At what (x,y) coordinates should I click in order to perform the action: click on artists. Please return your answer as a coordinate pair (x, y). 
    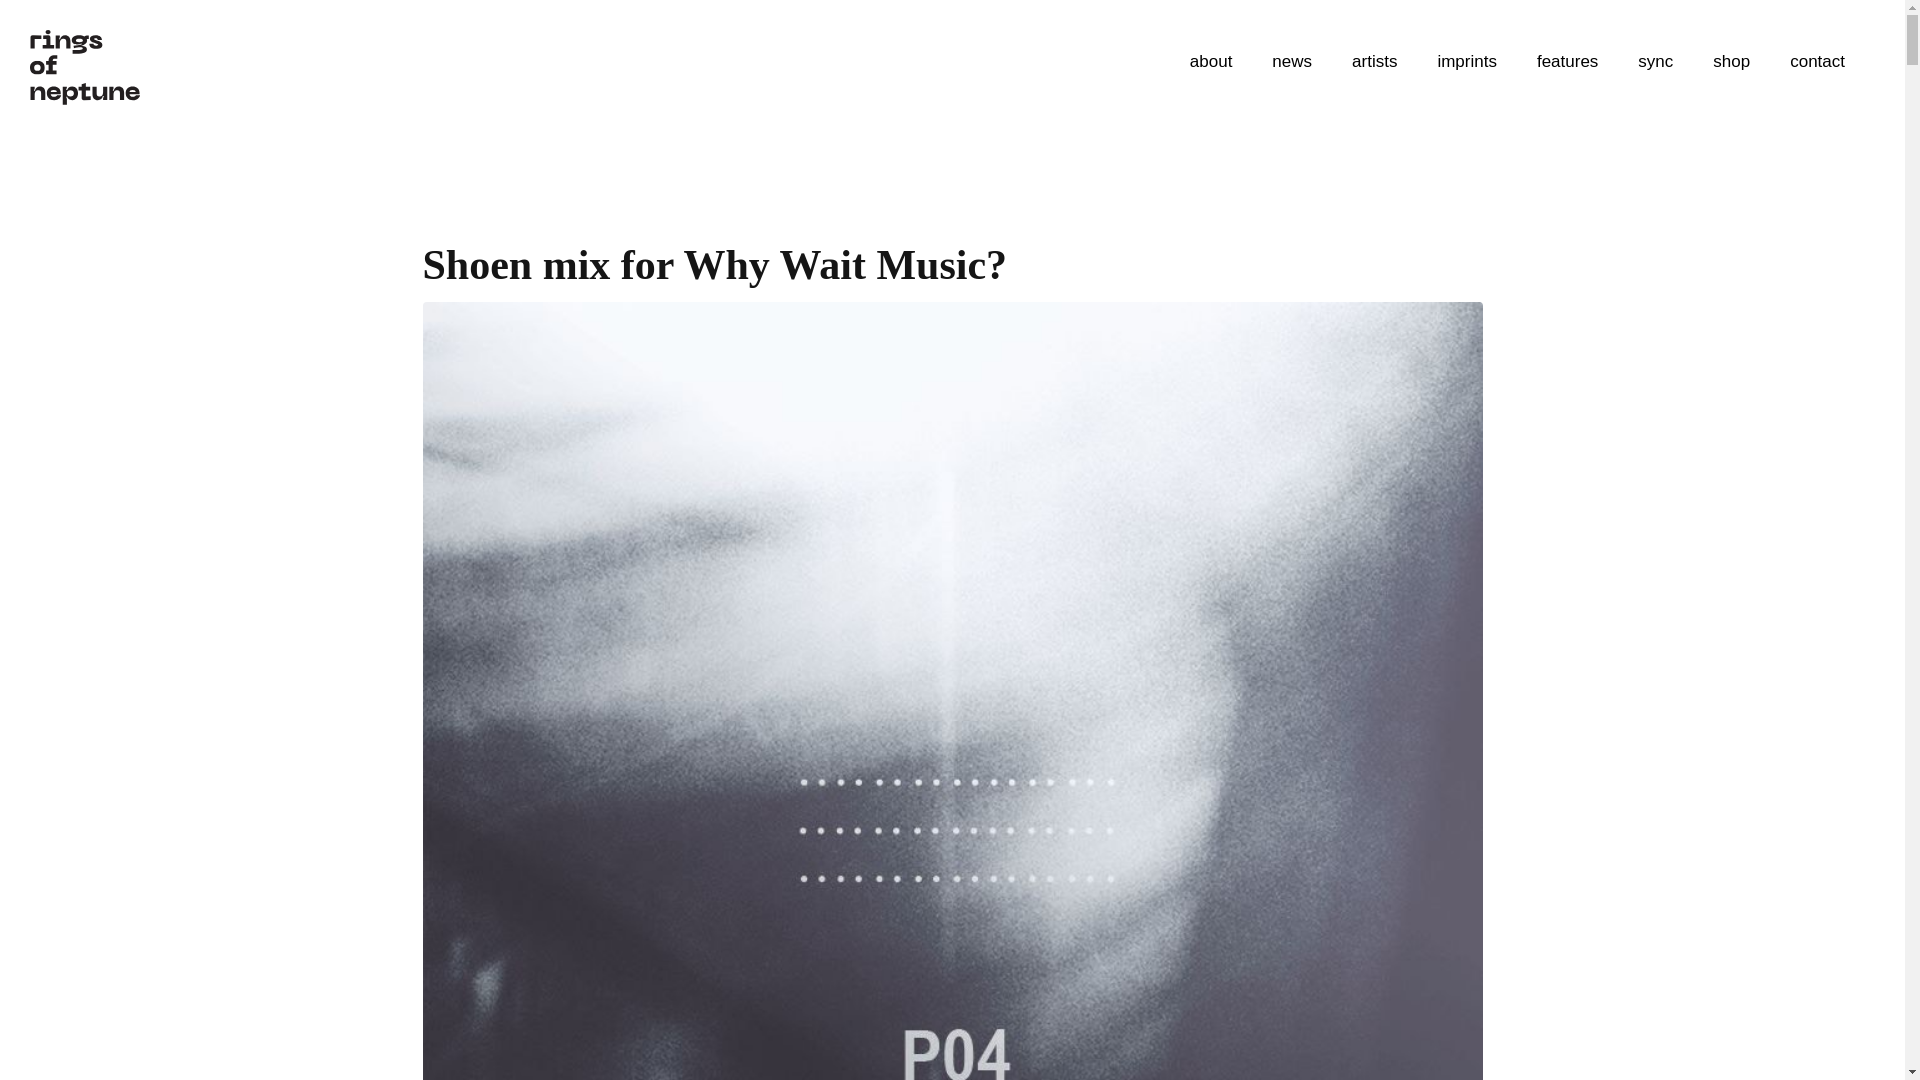
    Looking at the image, I should click on (1374, 62).